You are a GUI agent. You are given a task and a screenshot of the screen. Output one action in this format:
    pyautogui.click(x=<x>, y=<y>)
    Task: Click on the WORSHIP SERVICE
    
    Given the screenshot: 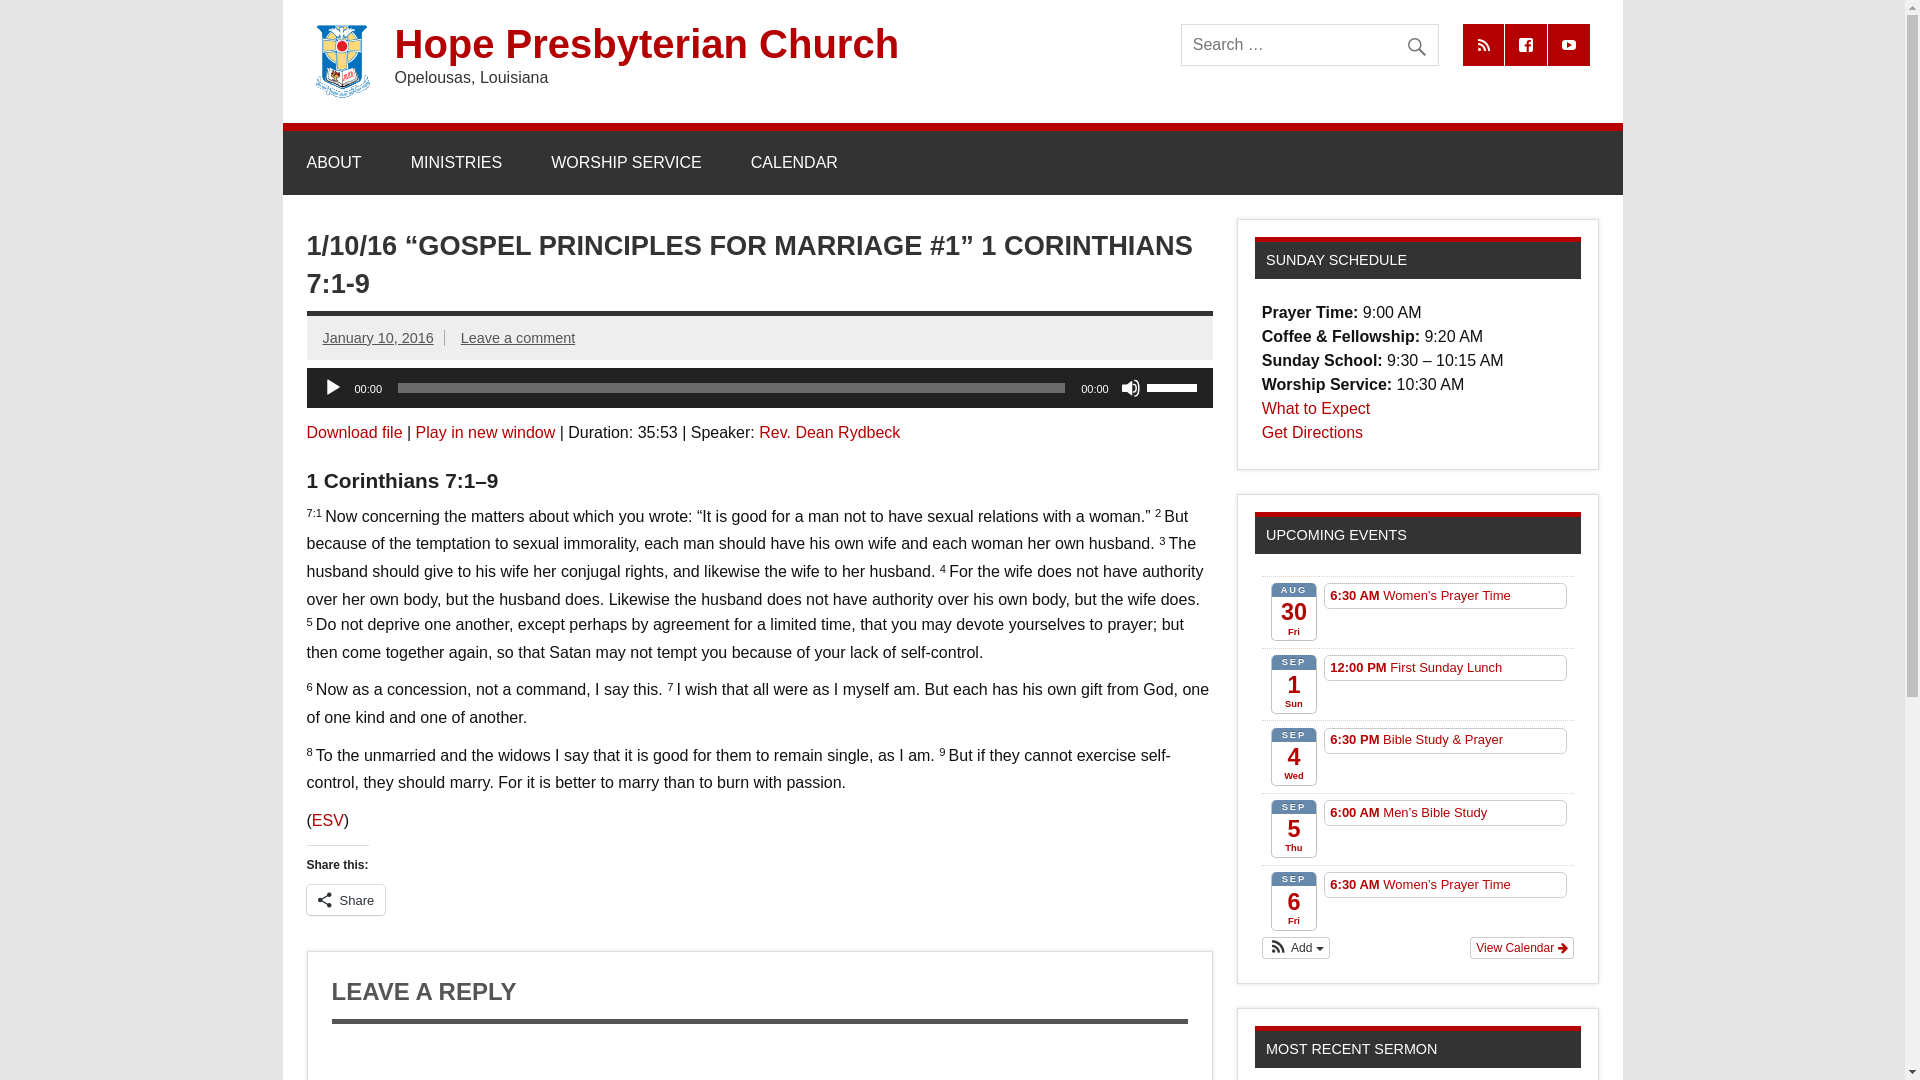 What is the action you would take?
    pyautogui.click(x=626, y=162)
    